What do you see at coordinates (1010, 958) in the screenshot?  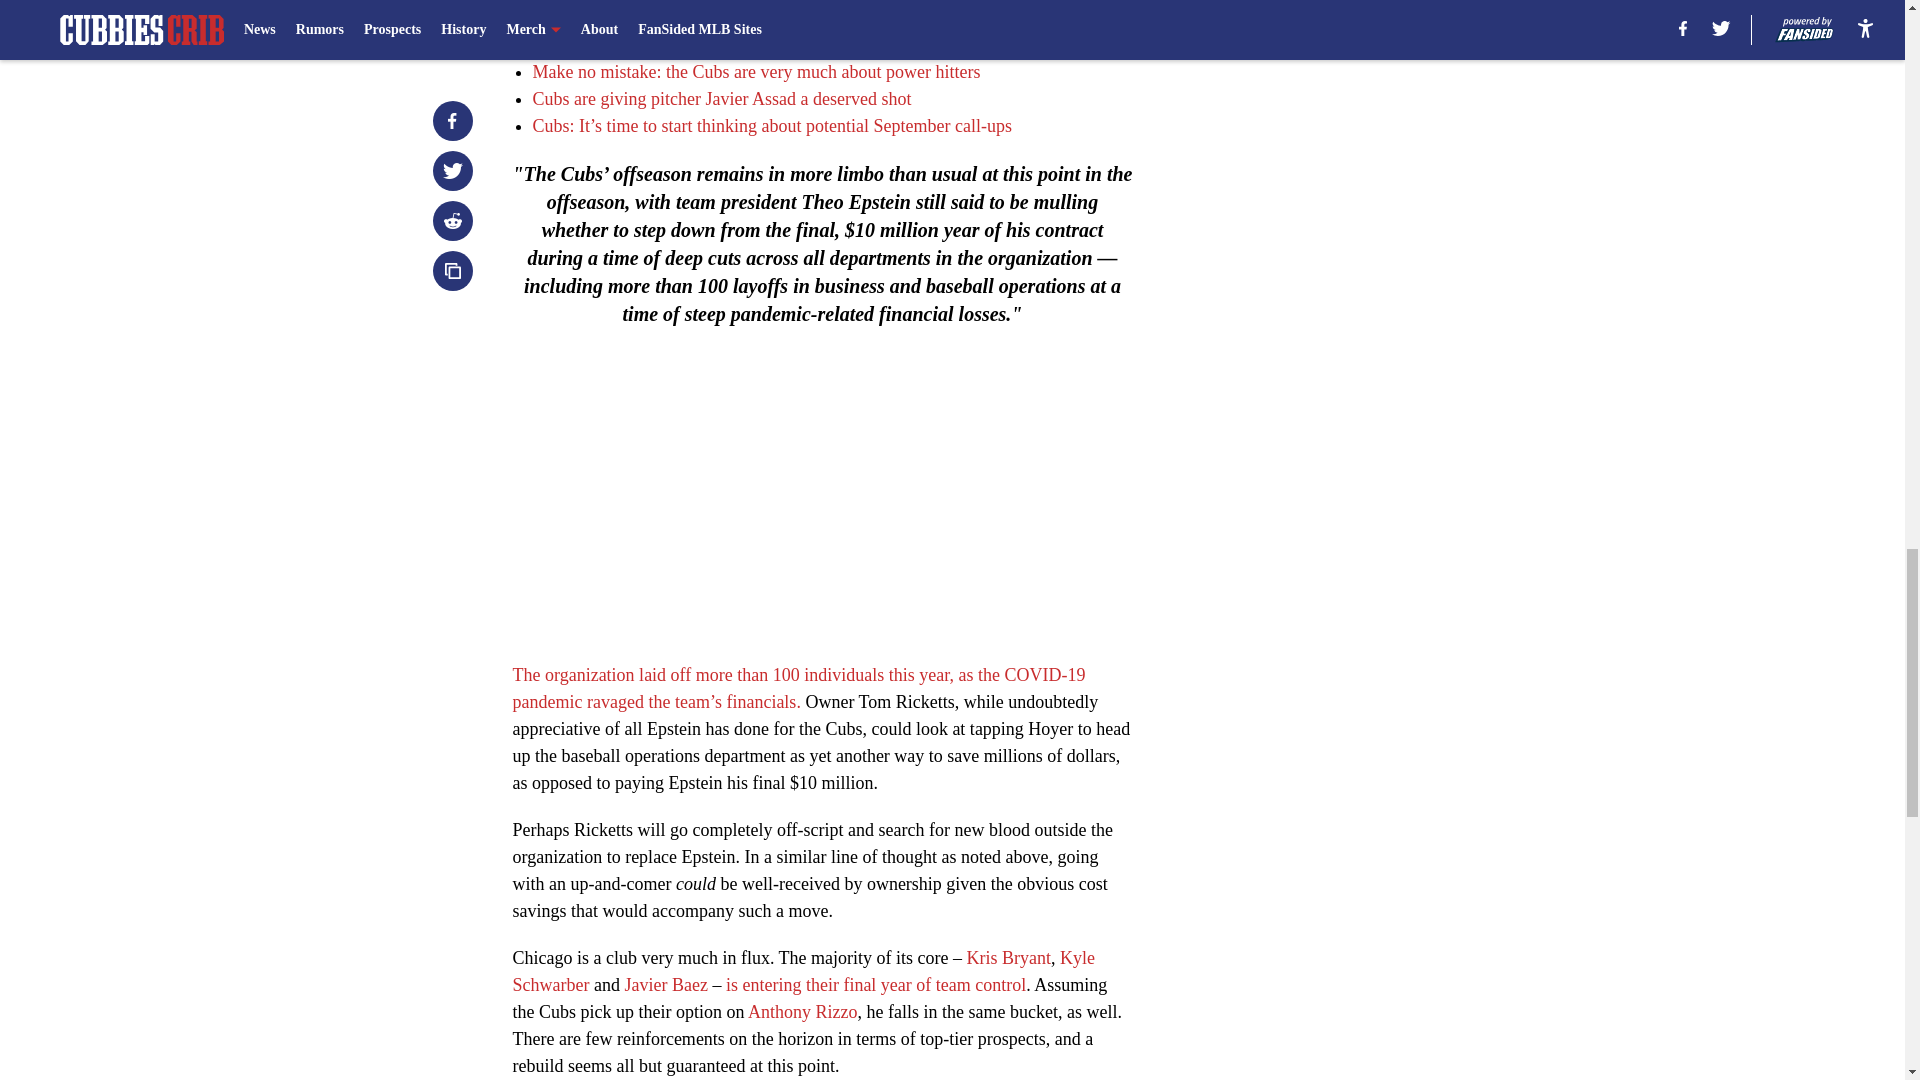 I see `Kris Bryant` at bounding box center [1010, 958].